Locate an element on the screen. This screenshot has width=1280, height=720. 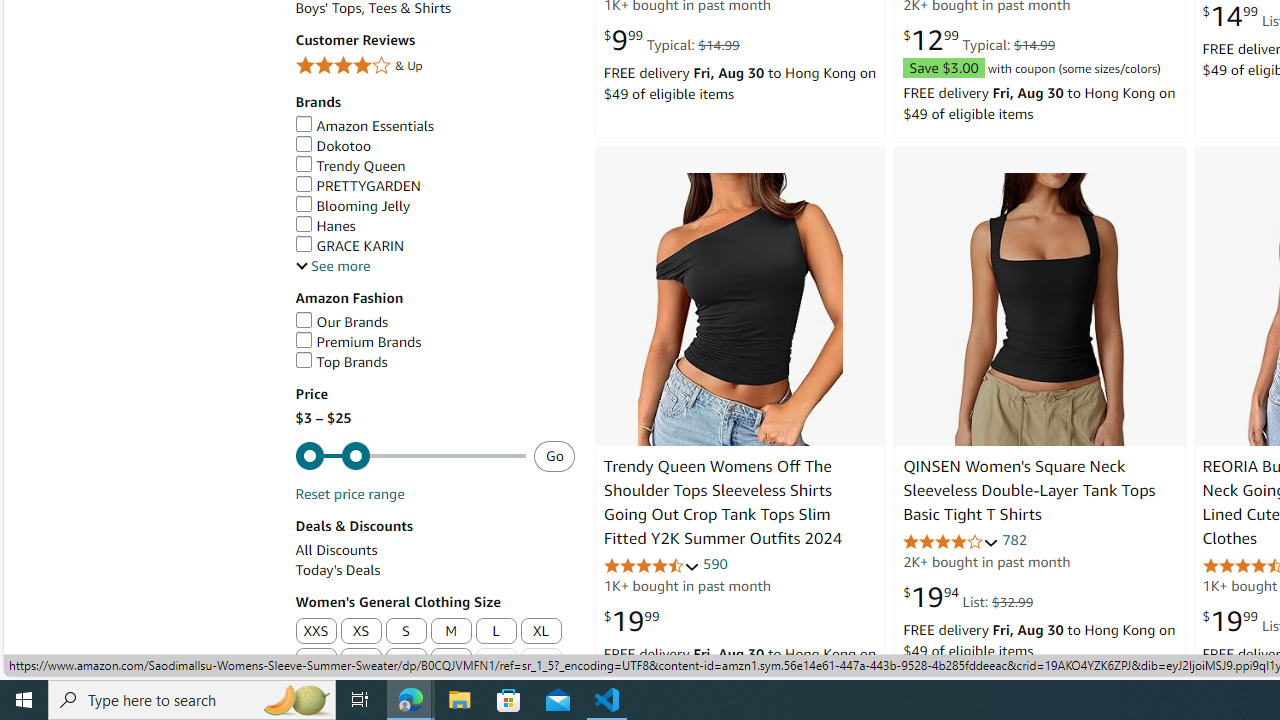
Reset price range is located at coordinates (349, 494).